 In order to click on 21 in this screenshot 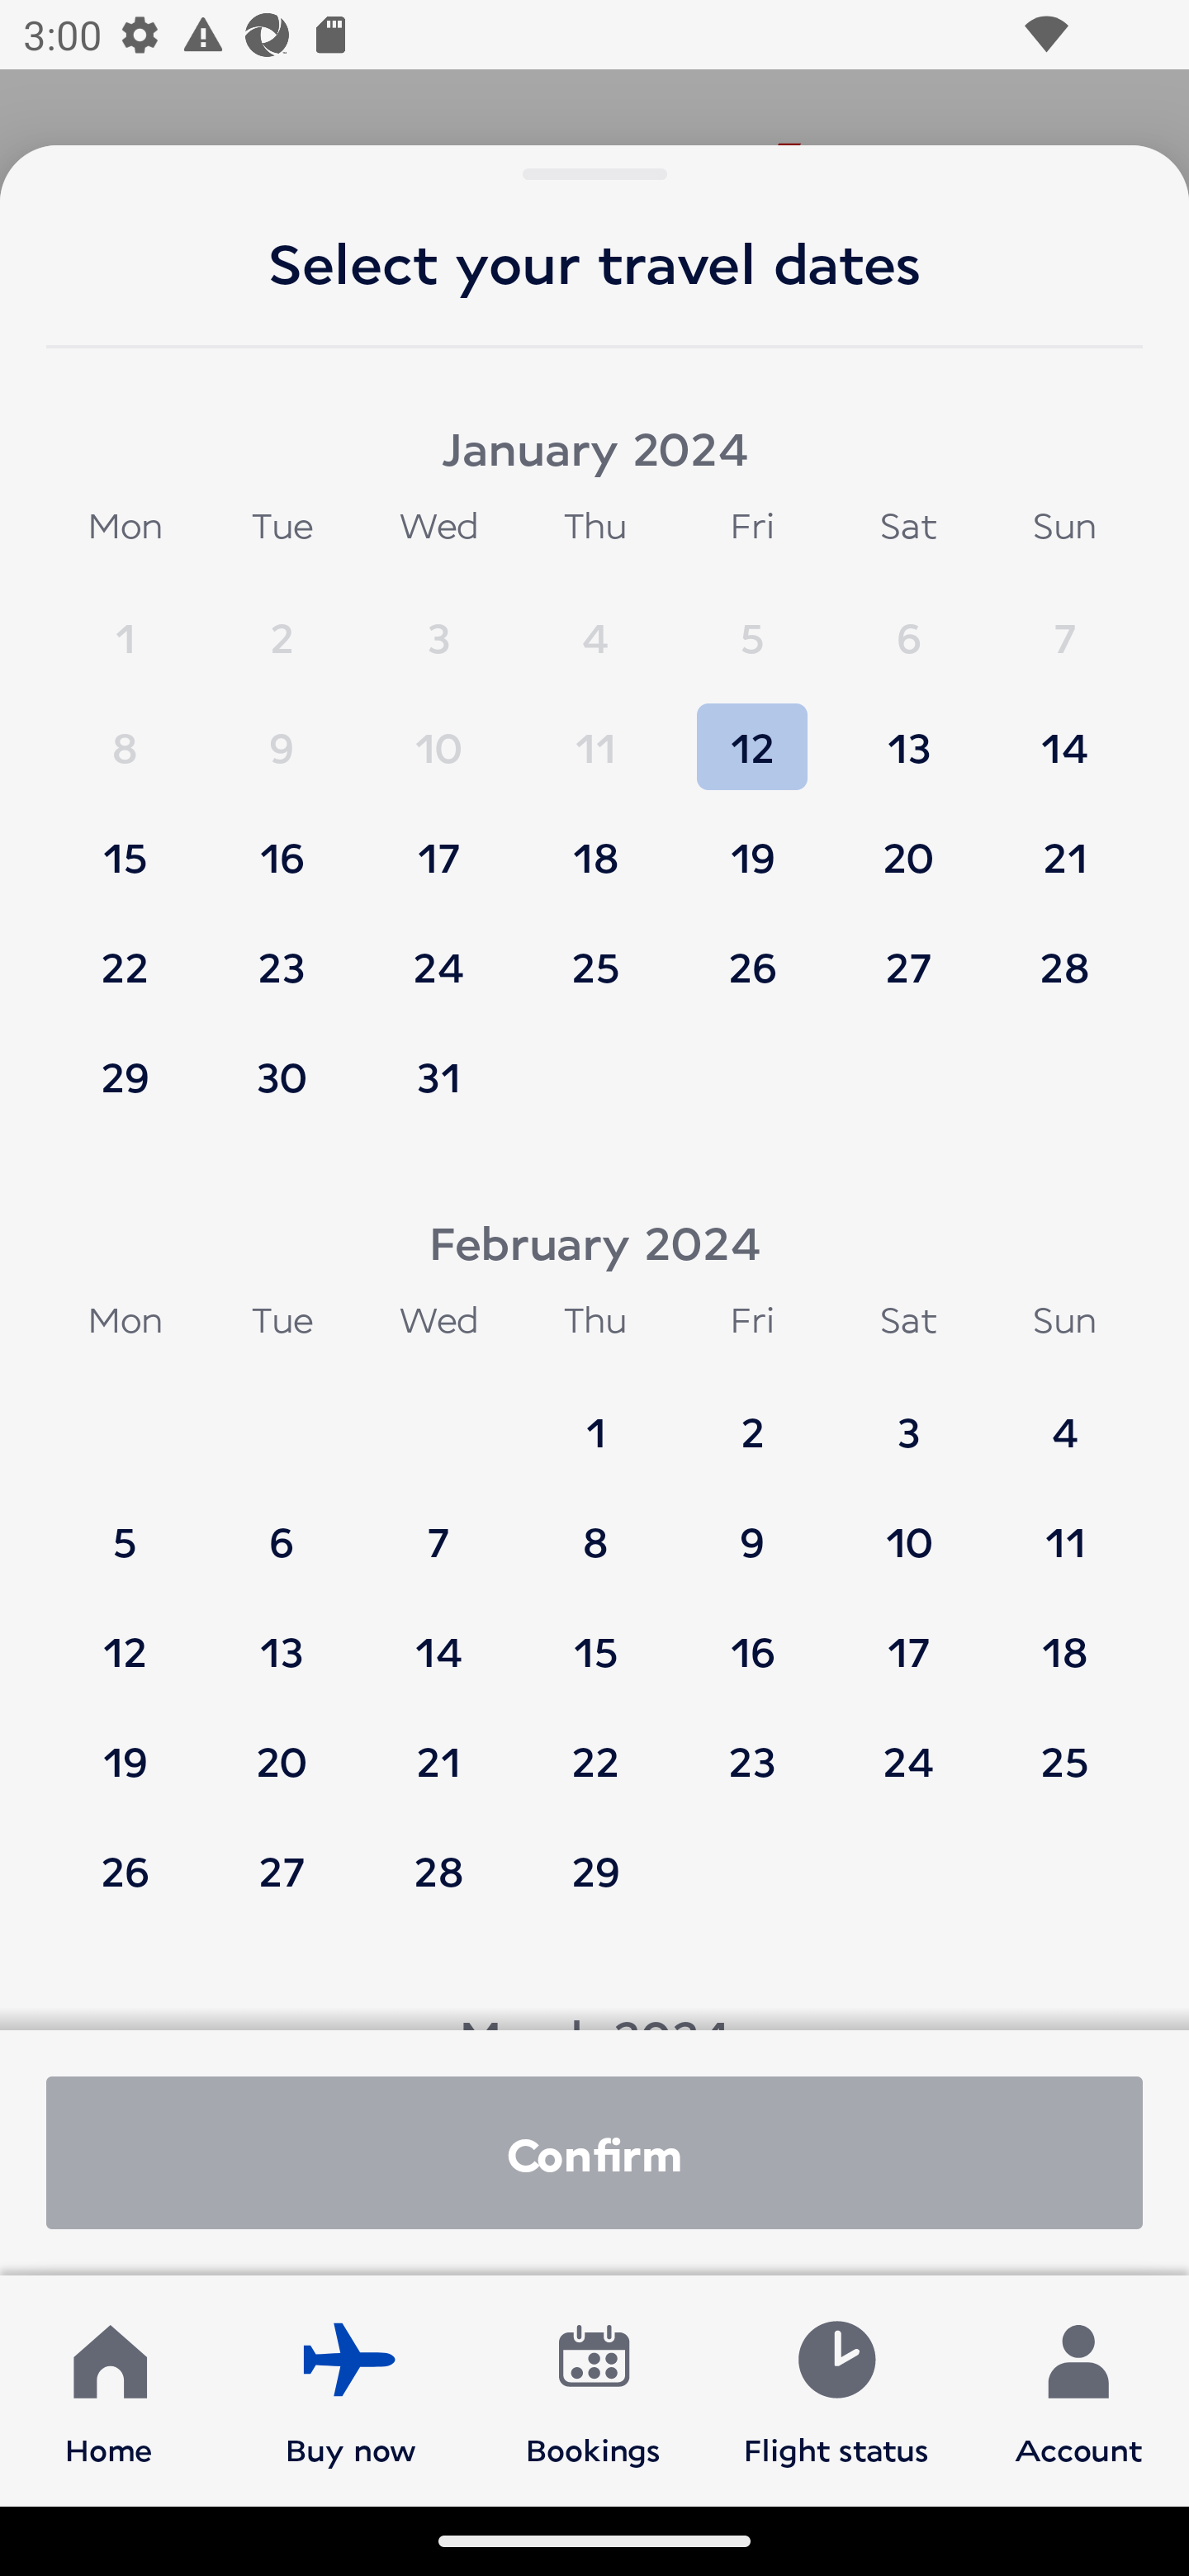, I will do `click(438, 1745)`.